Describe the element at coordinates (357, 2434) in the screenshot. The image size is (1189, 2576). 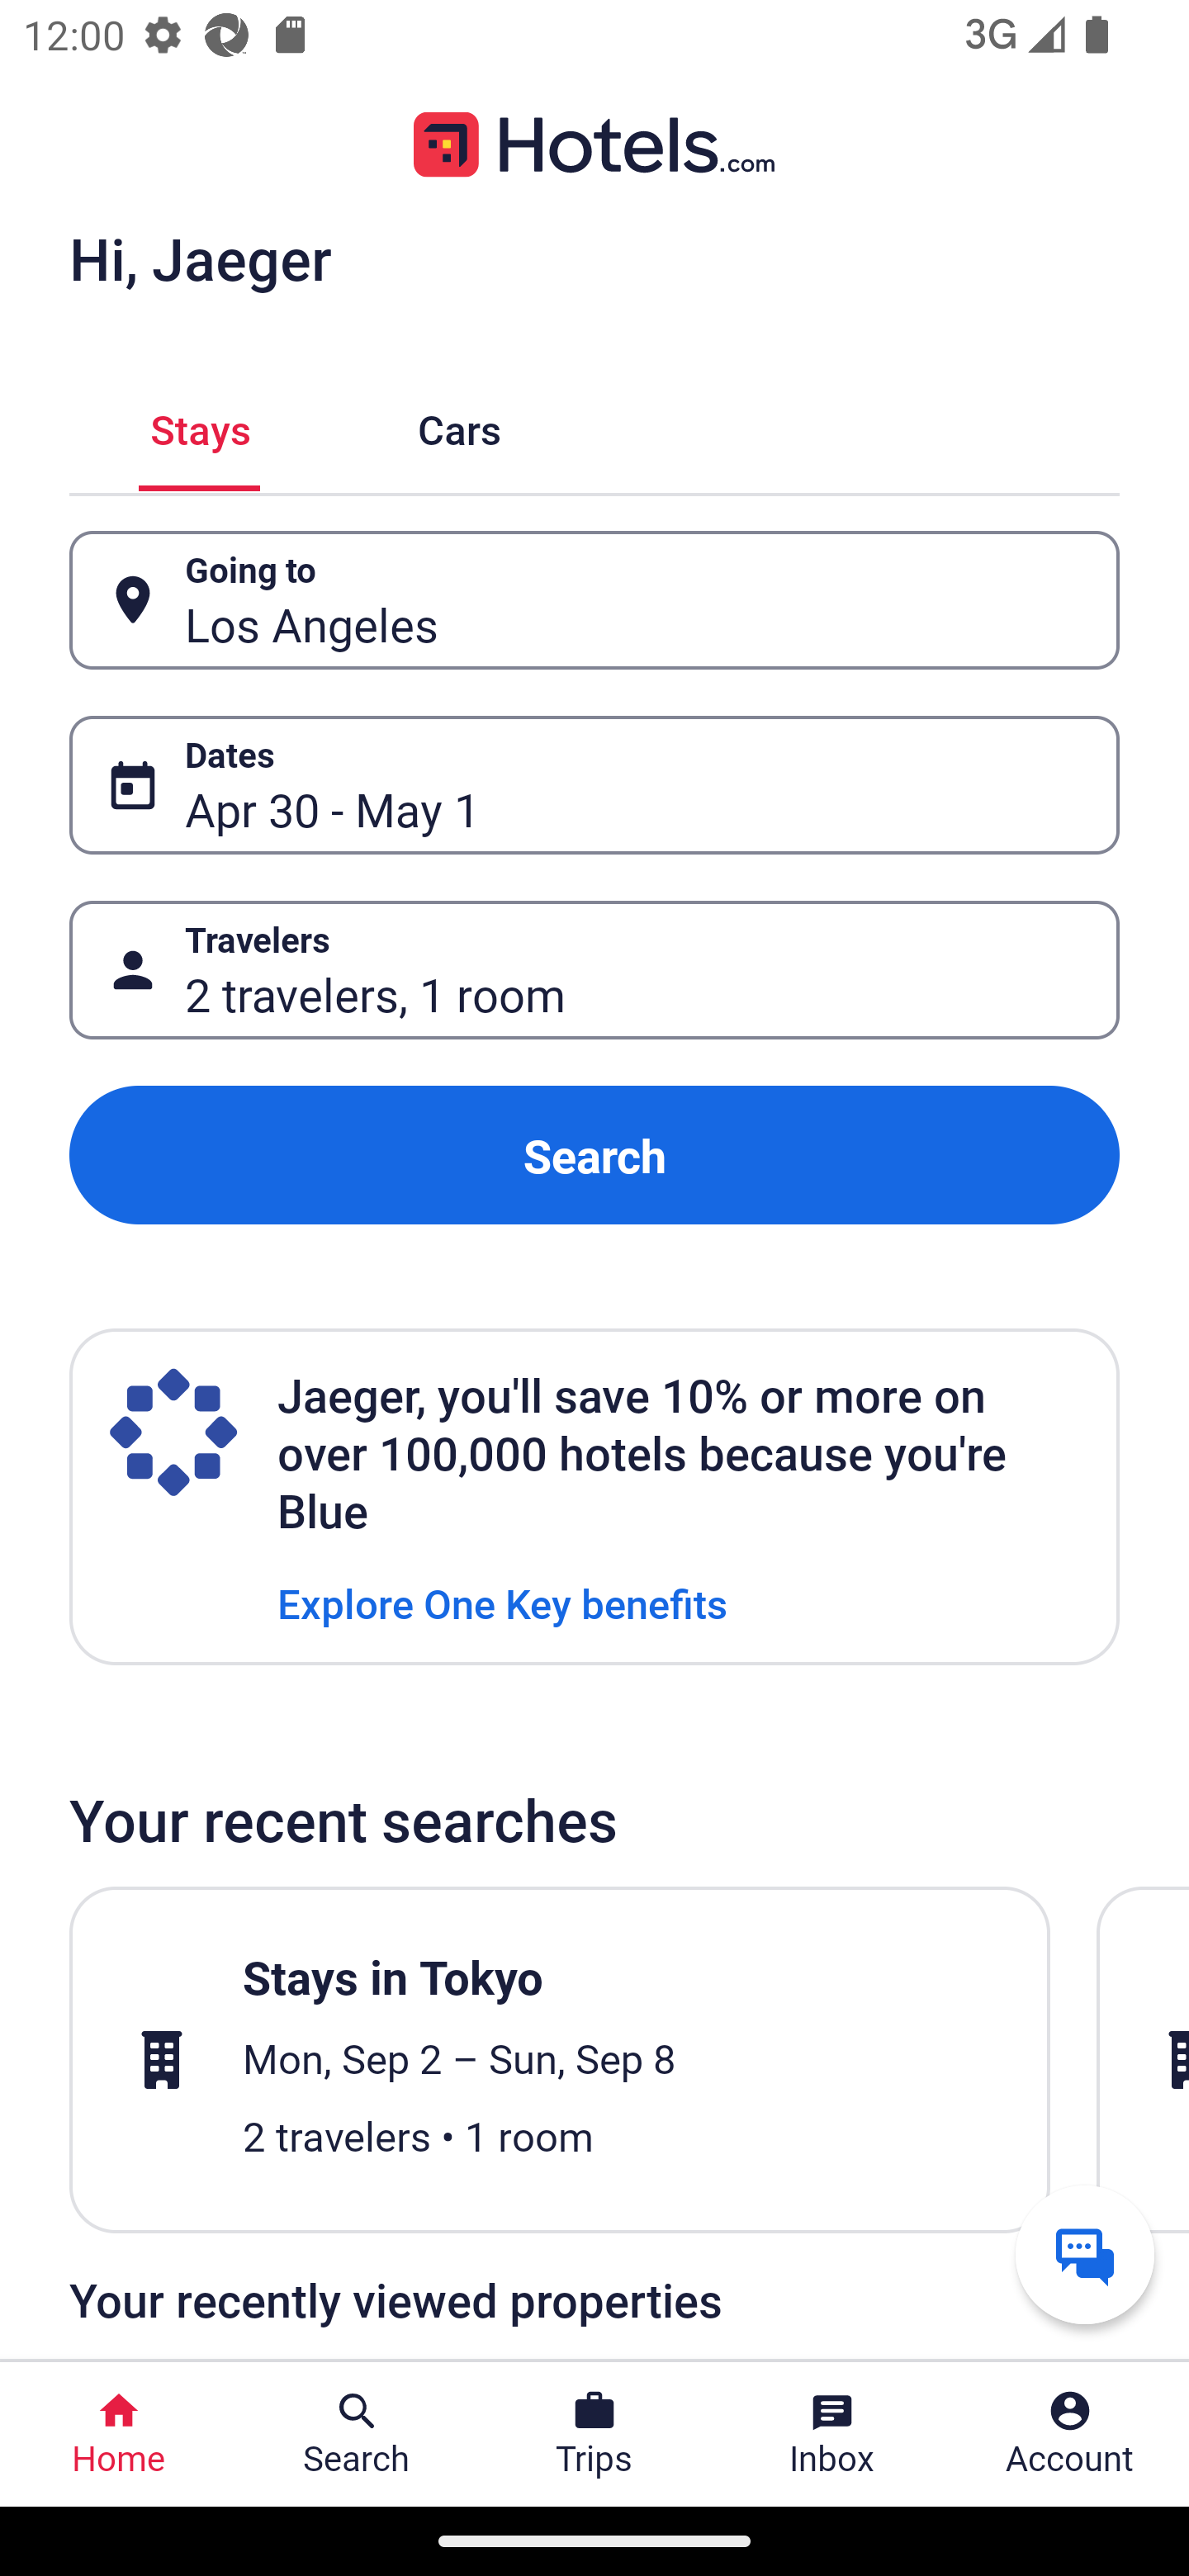
I see `Search Search Button` at that location.